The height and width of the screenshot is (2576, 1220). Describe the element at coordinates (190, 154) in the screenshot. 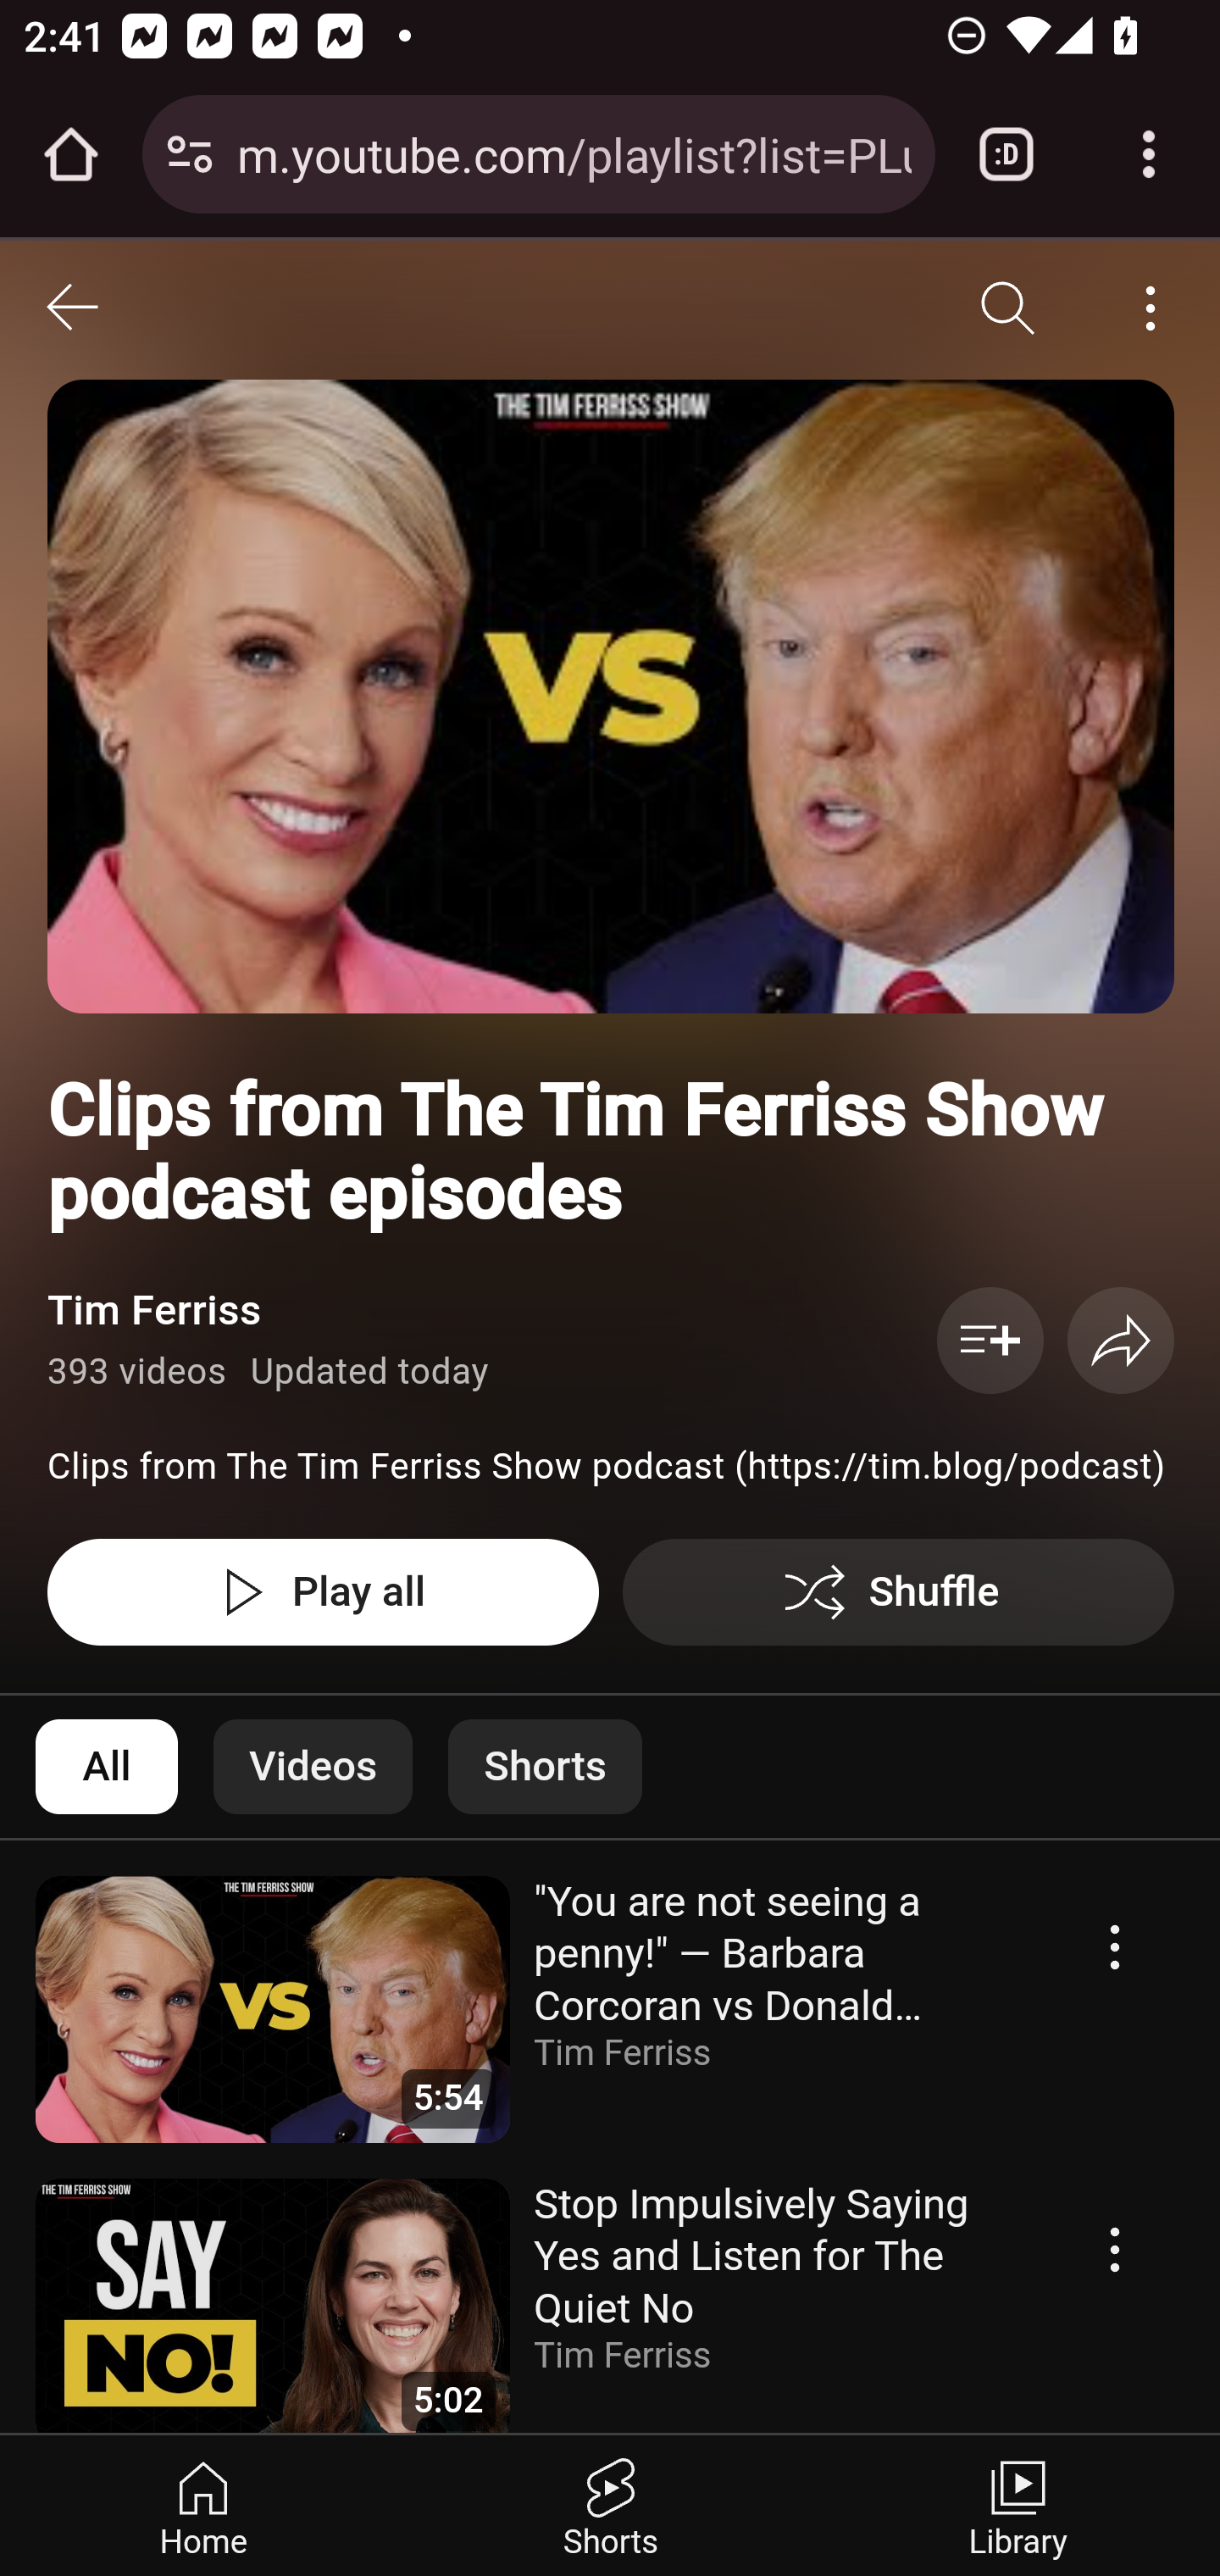

I see `Connection is secure` at that location.